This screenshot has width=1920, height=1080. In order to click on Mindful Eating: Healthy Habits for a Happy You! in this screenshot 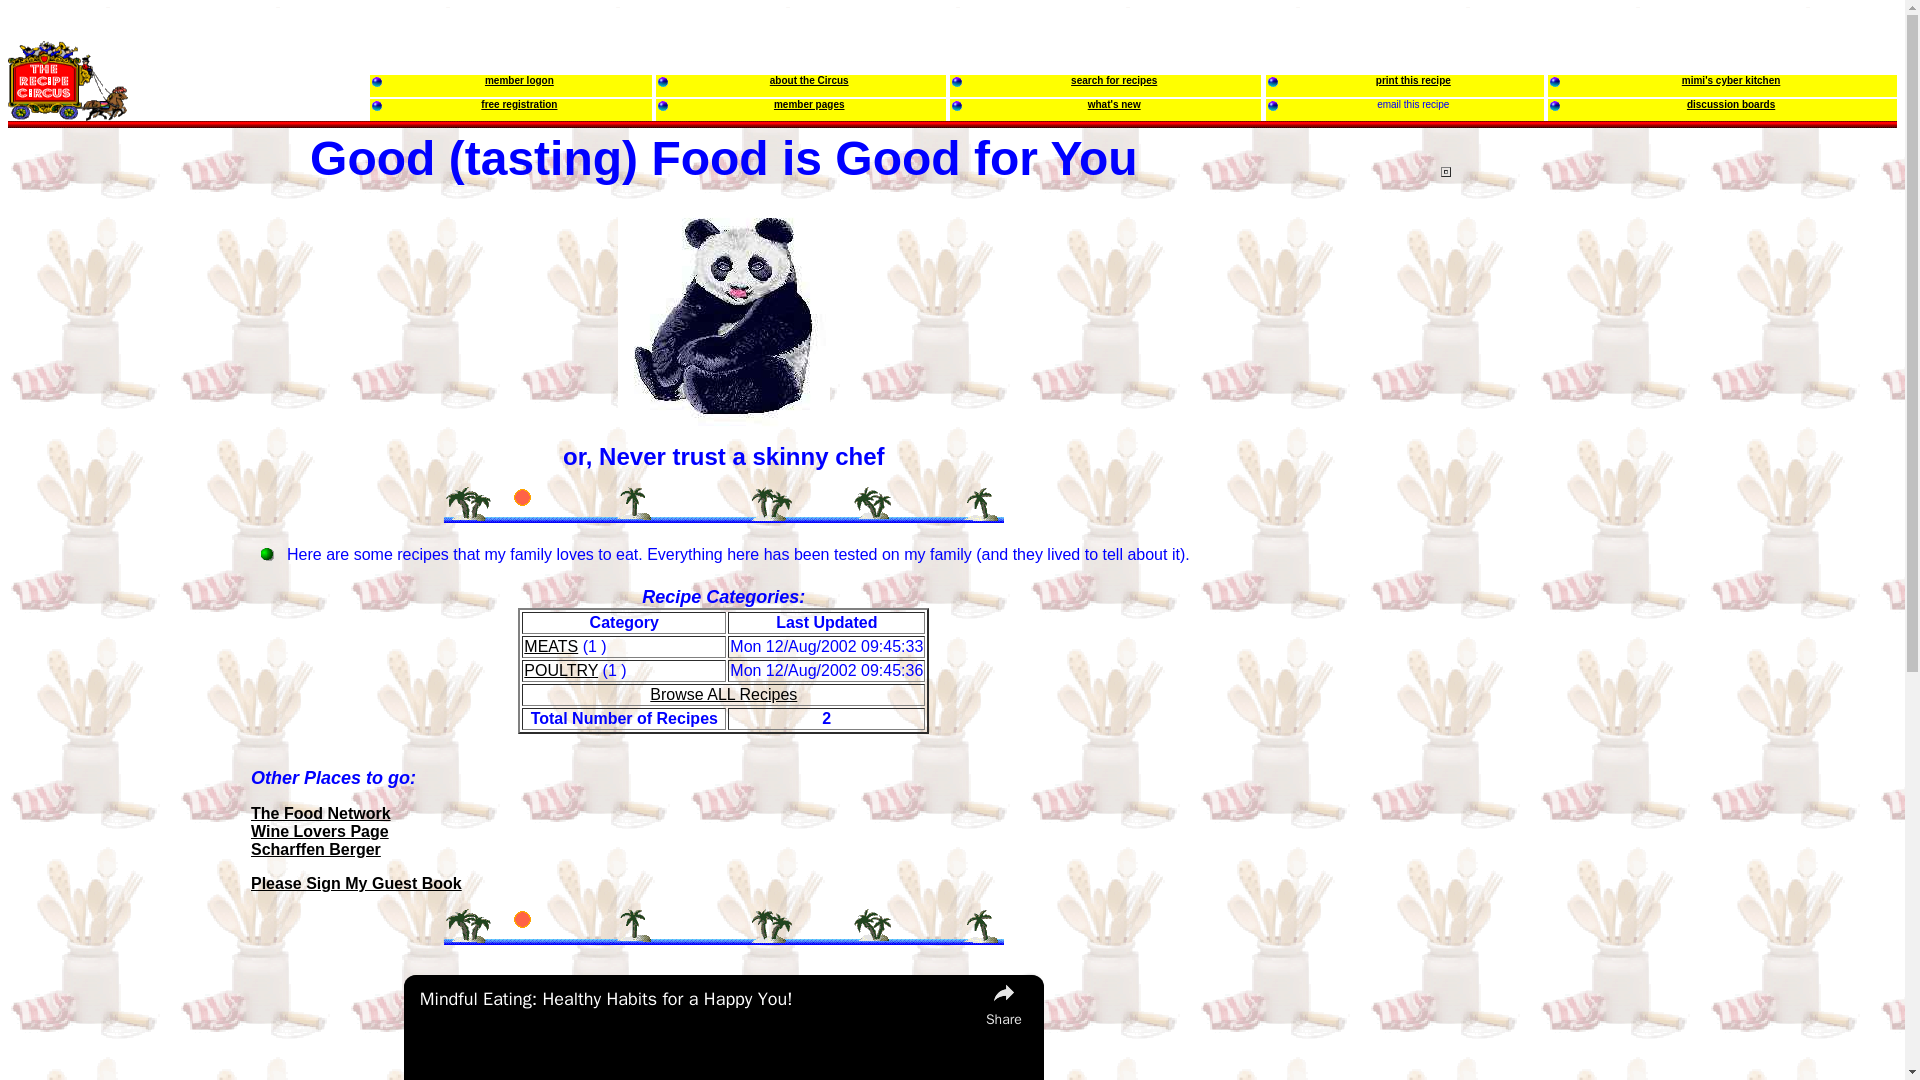, I will do `click(698, 998)`.